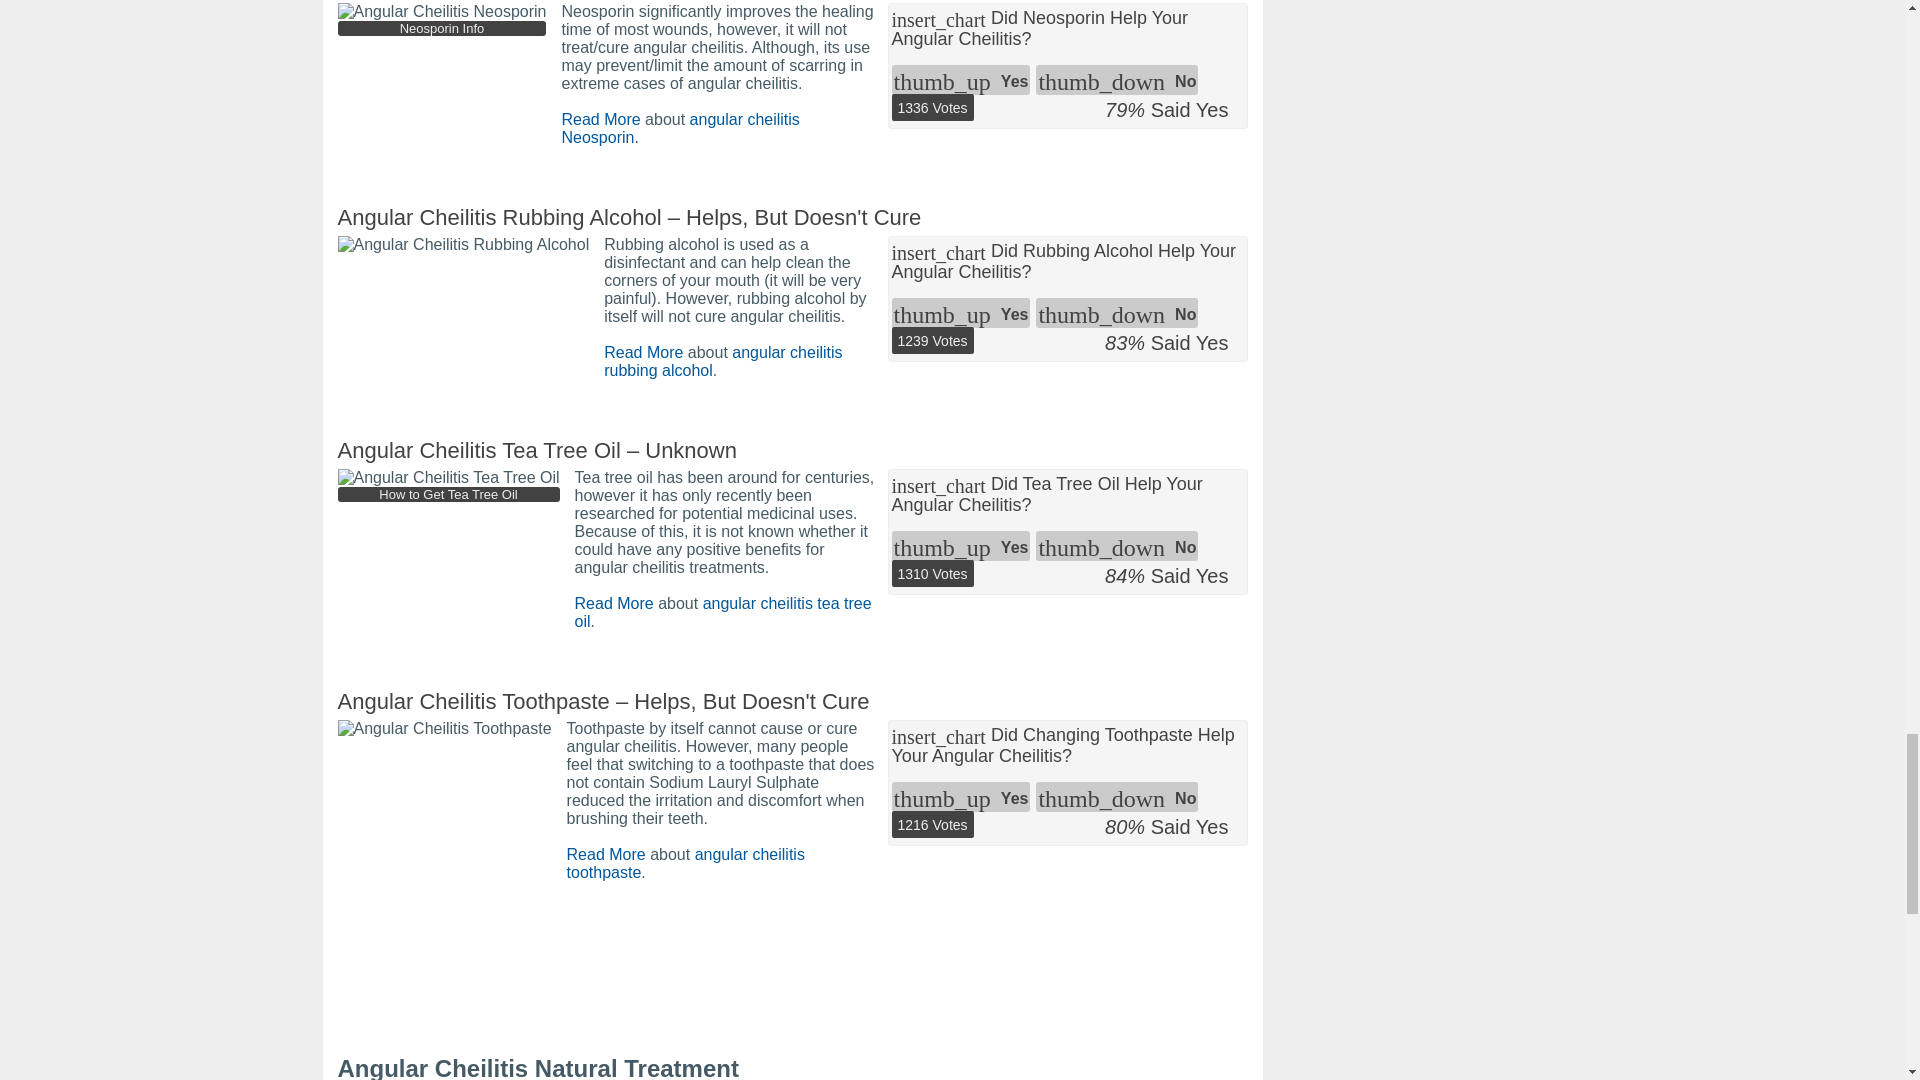 This screenshot has width=1920, height=1080. What do you see at coordinates (722, 612) in the screenshot?
I see `angular cheilitis tea tree oil` at bounding box center [722, 612].